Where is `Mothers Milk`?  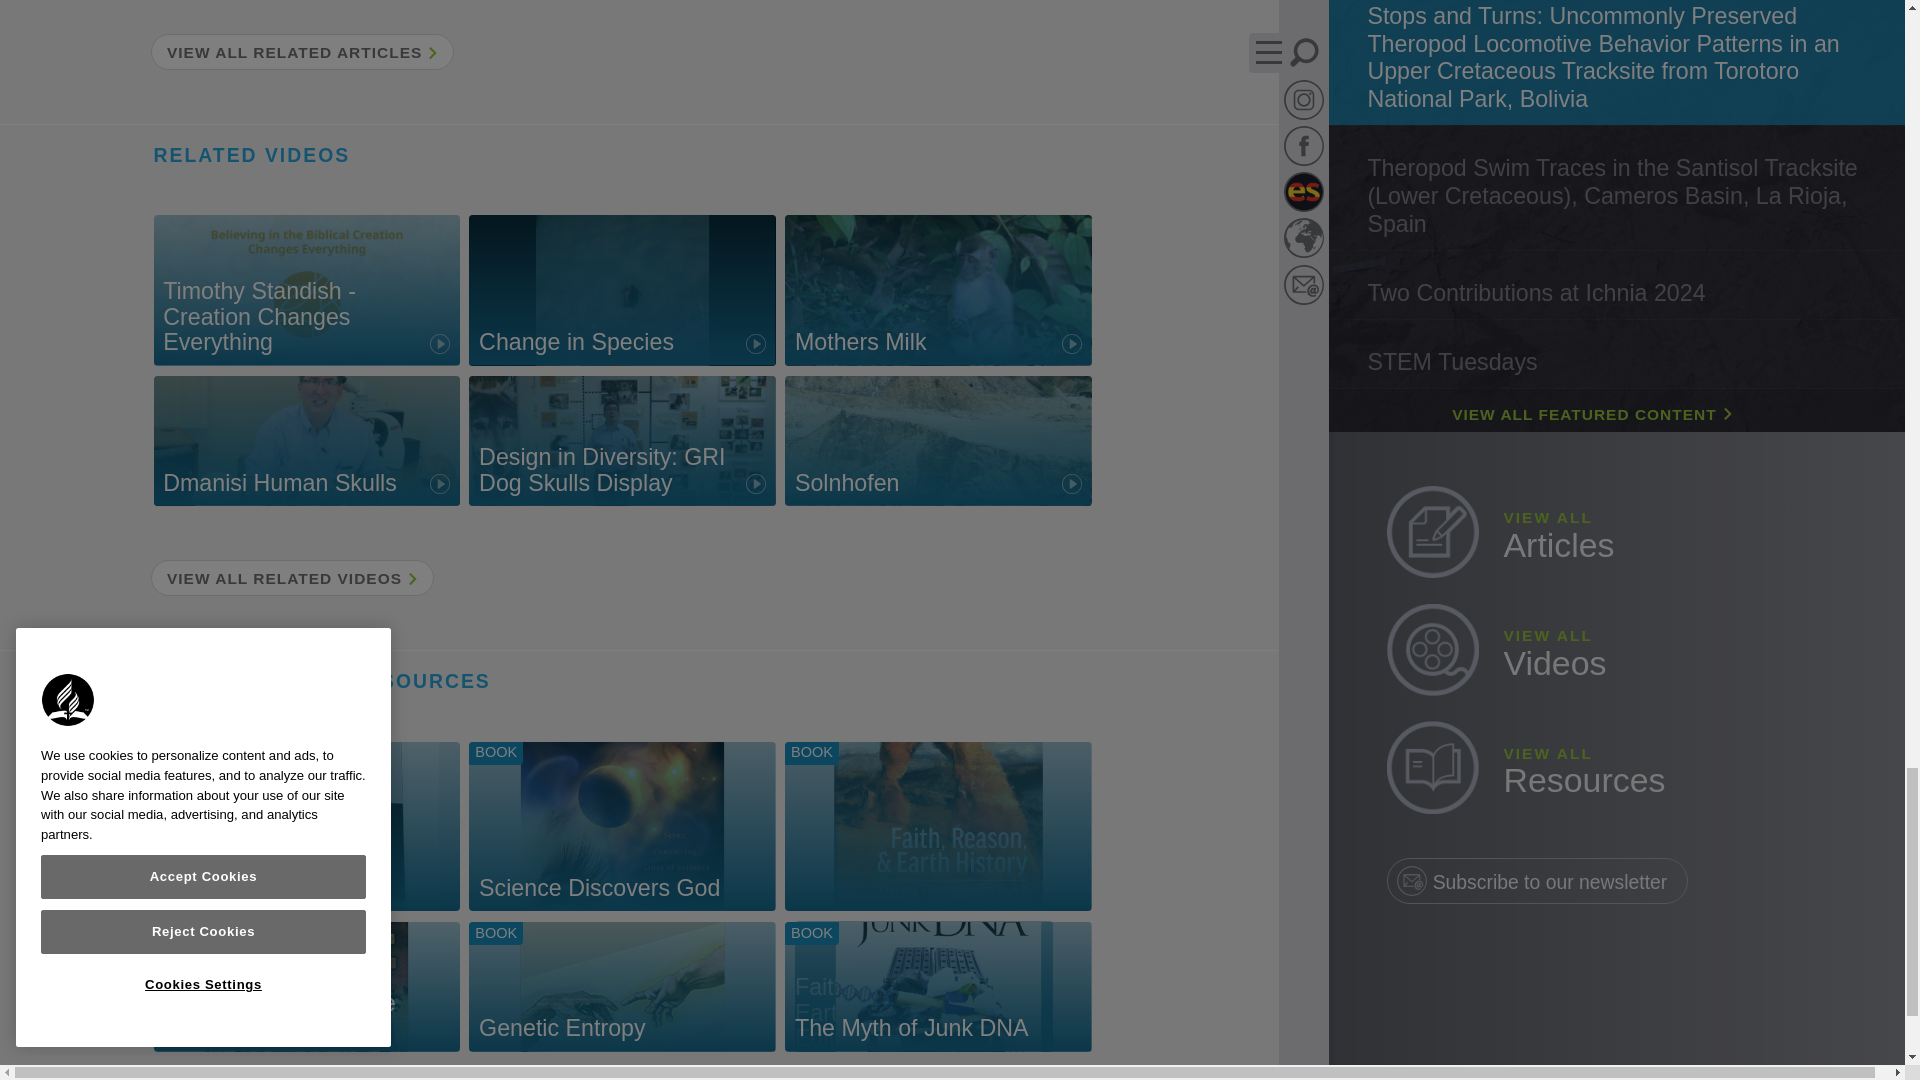
Mothers Milk is located at coordinates (301, 52).